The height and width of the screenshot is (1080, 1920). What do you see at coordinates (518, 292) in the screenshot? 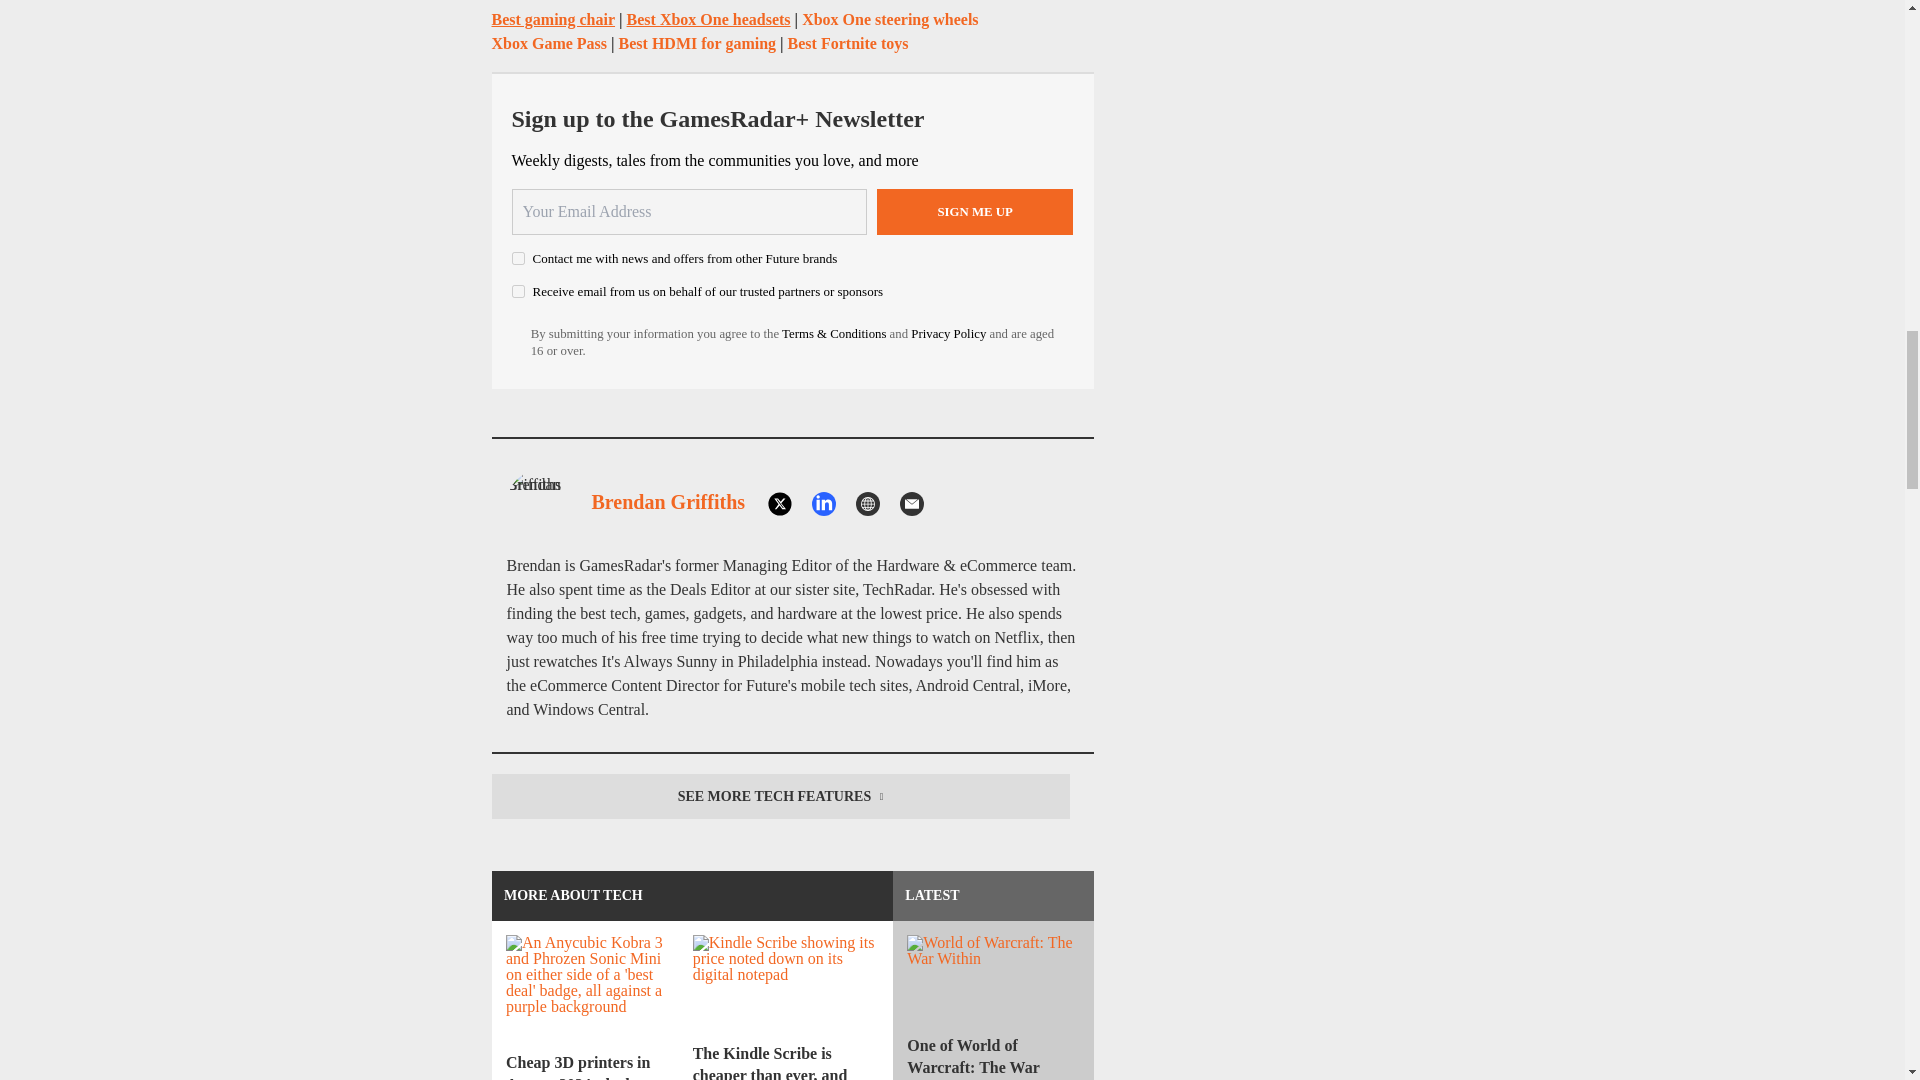
I see `on` at bounding box center [518, 292].